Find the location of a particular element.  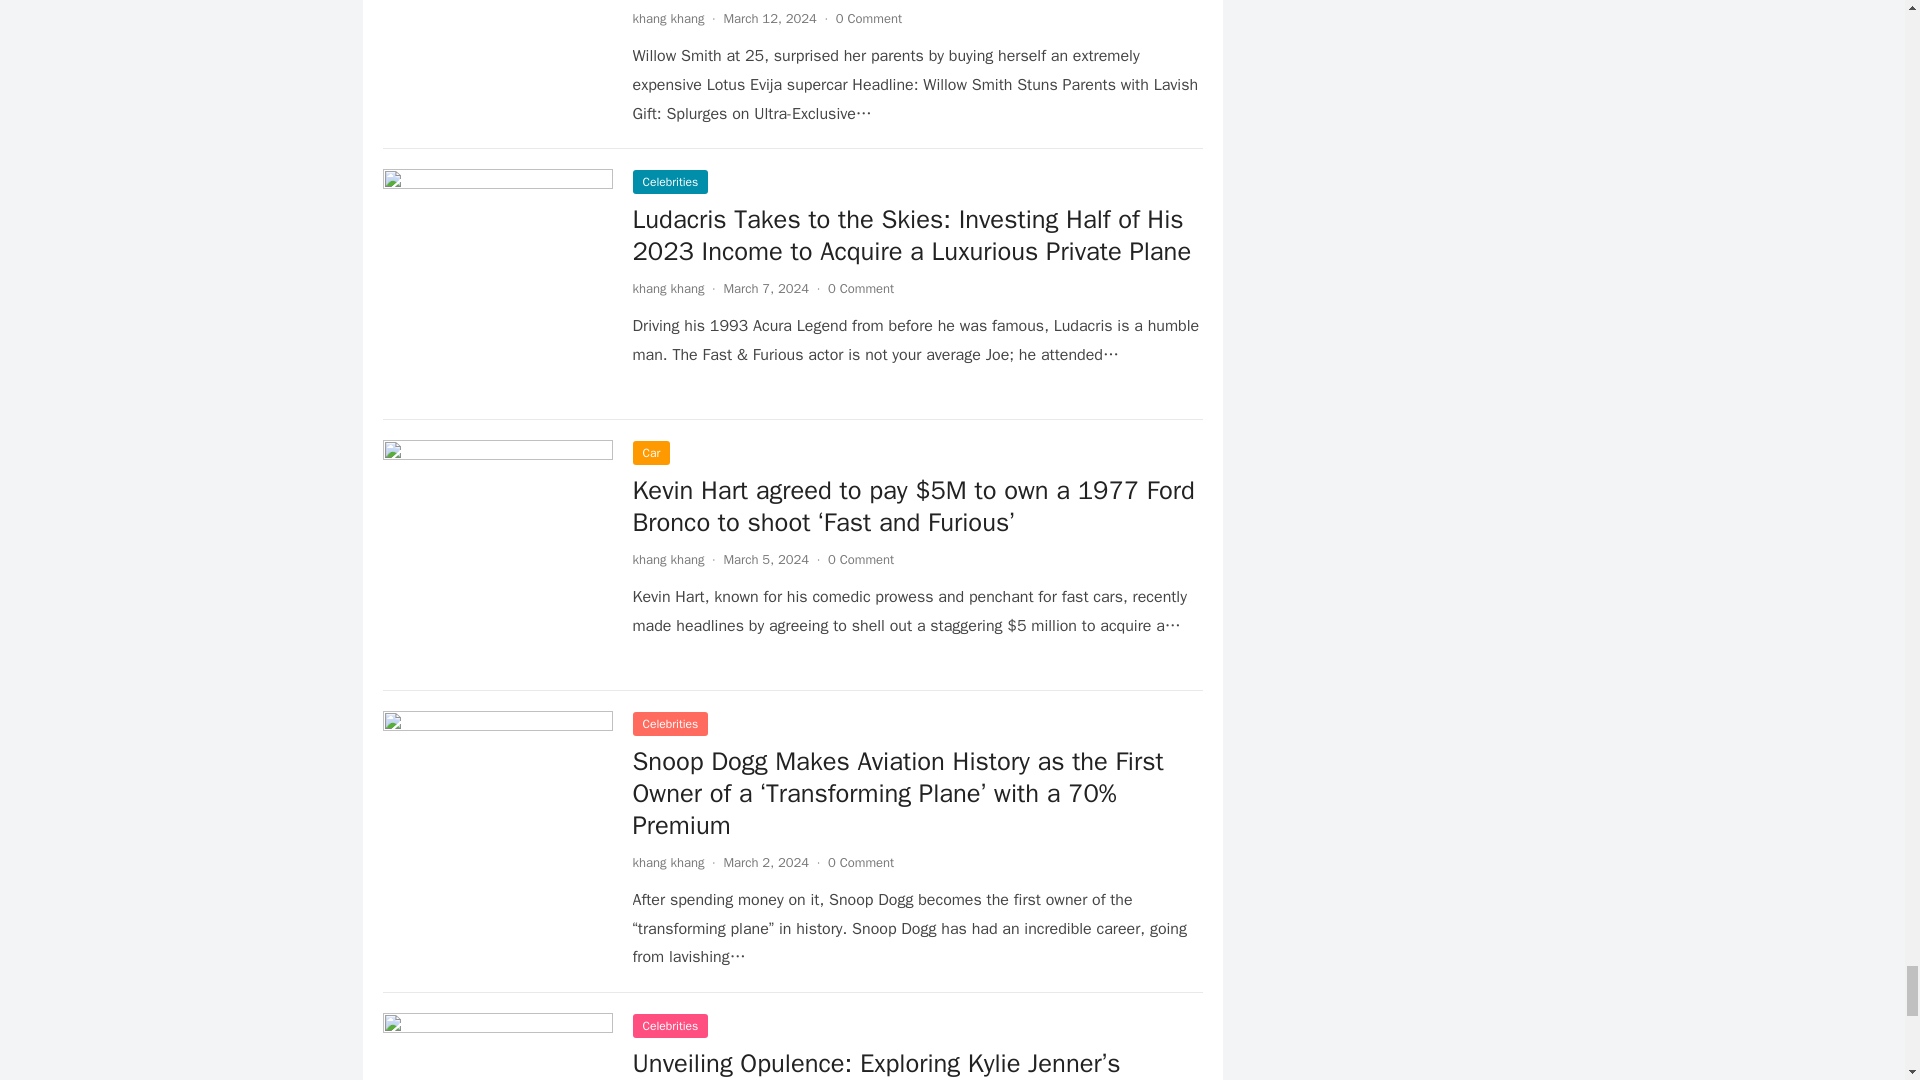

Celebrities is located at coordinates (670, 182).